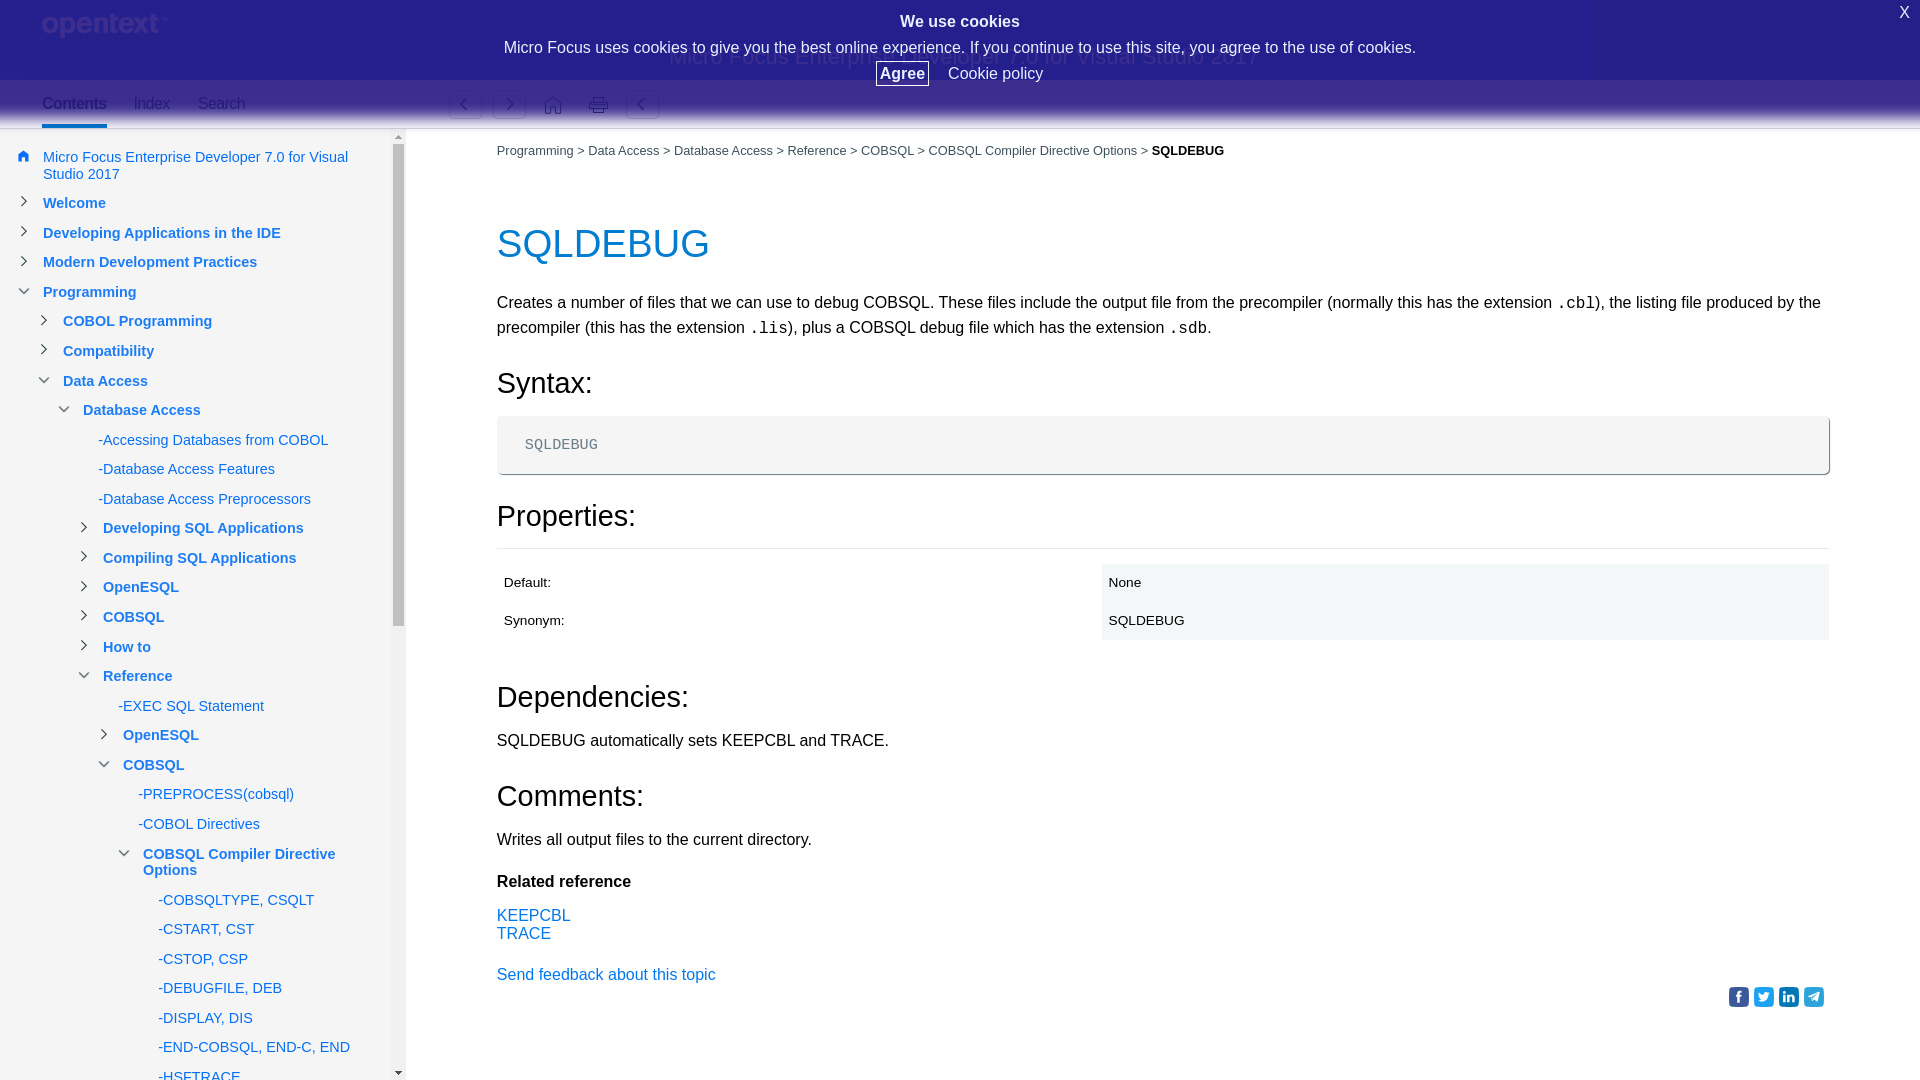  Describe the element at coordinates (995, 73) in the screenshot. I see `Cookie policy` at that location.